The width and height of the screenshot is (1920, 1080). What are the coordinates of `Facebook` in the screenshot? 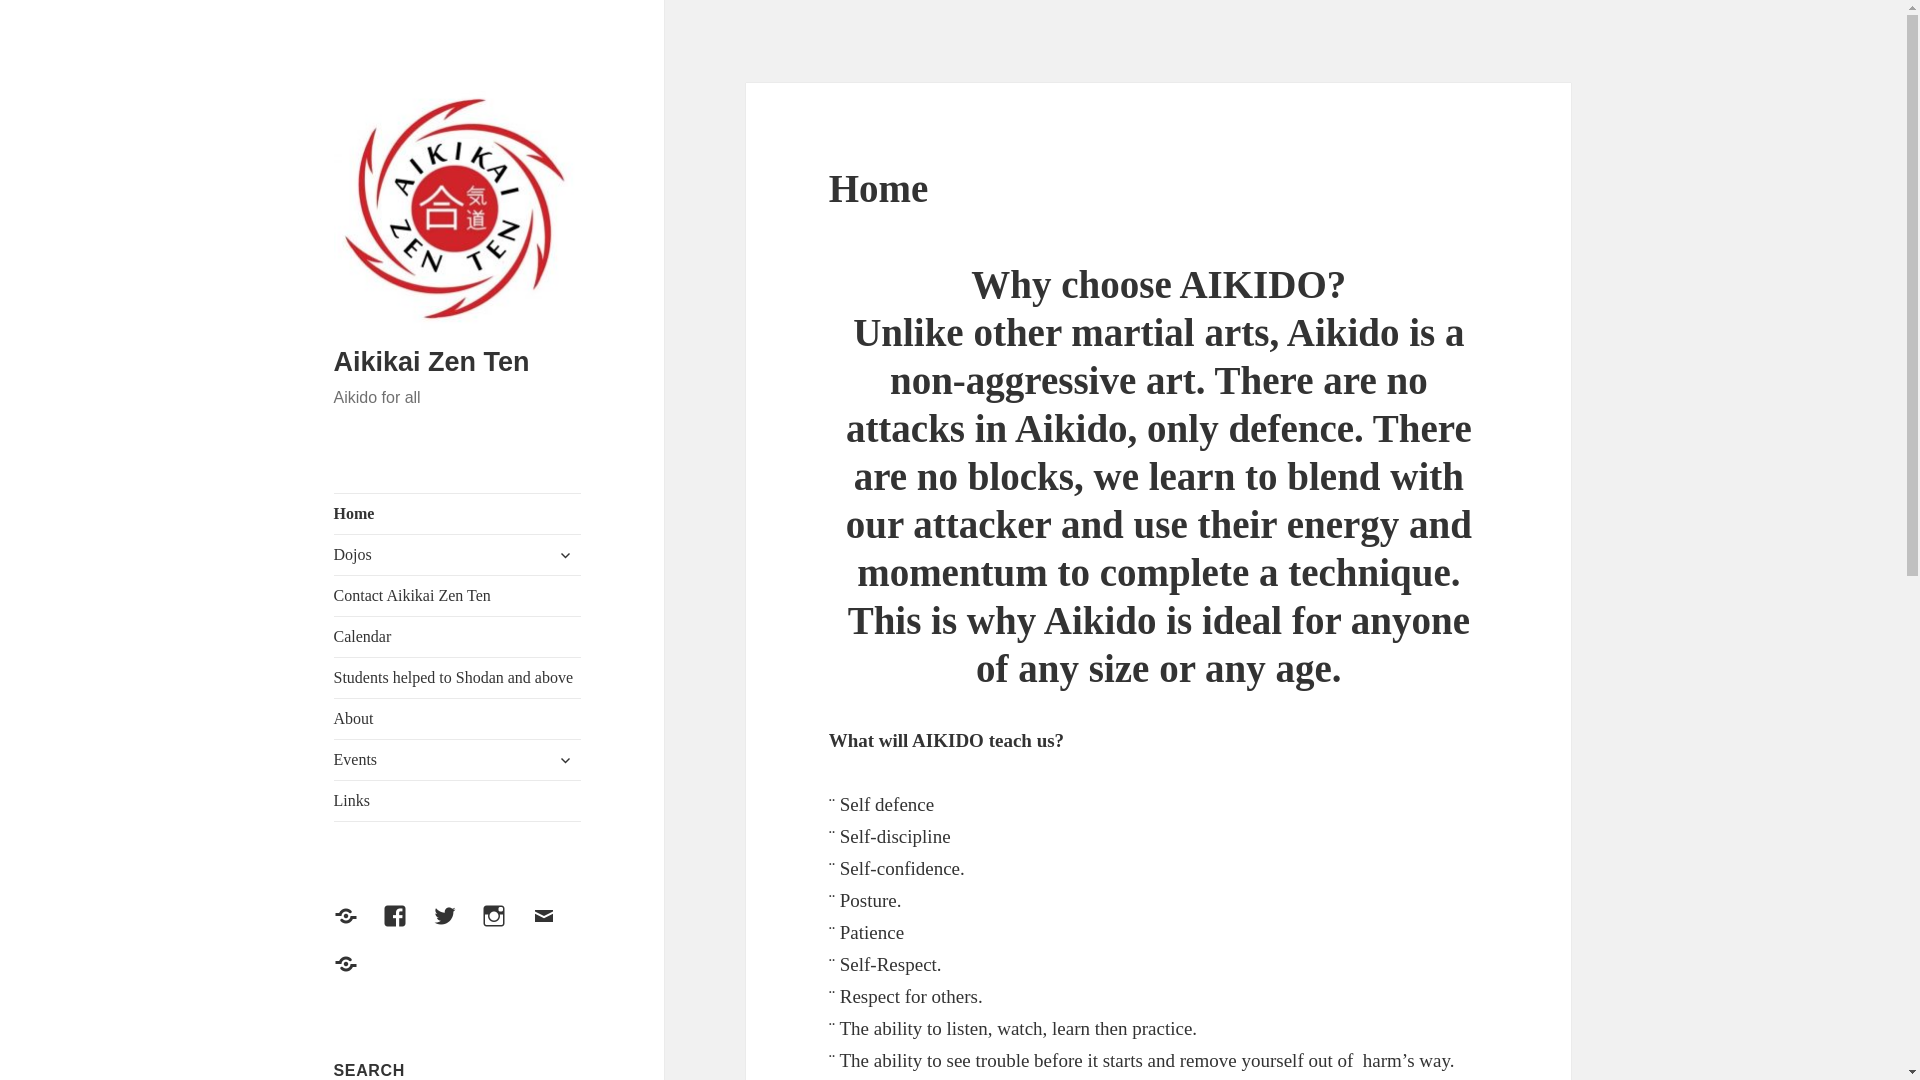 It's located at (406, 927).